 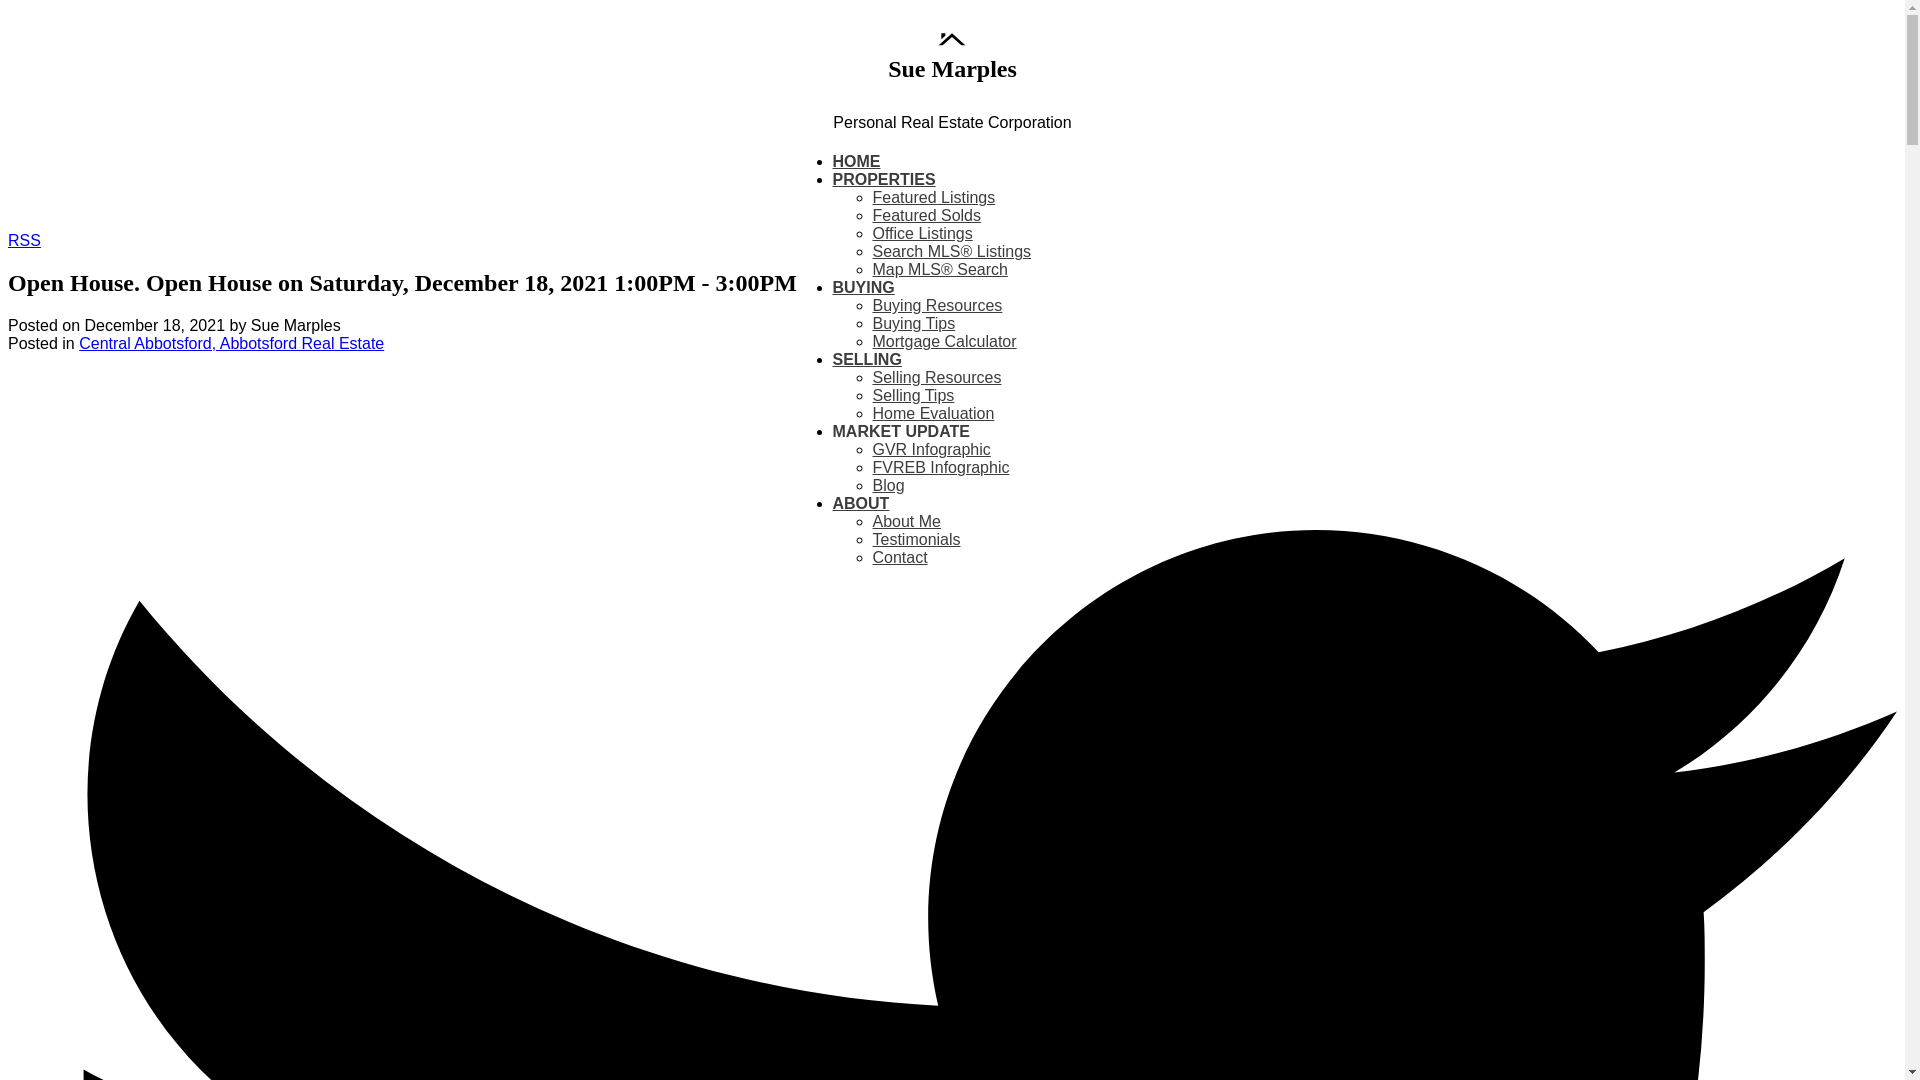 What do you see at coordinates (943, 340) in the screenshot?
I see `Mortgage Calculator` at bounding box center [943, 340].